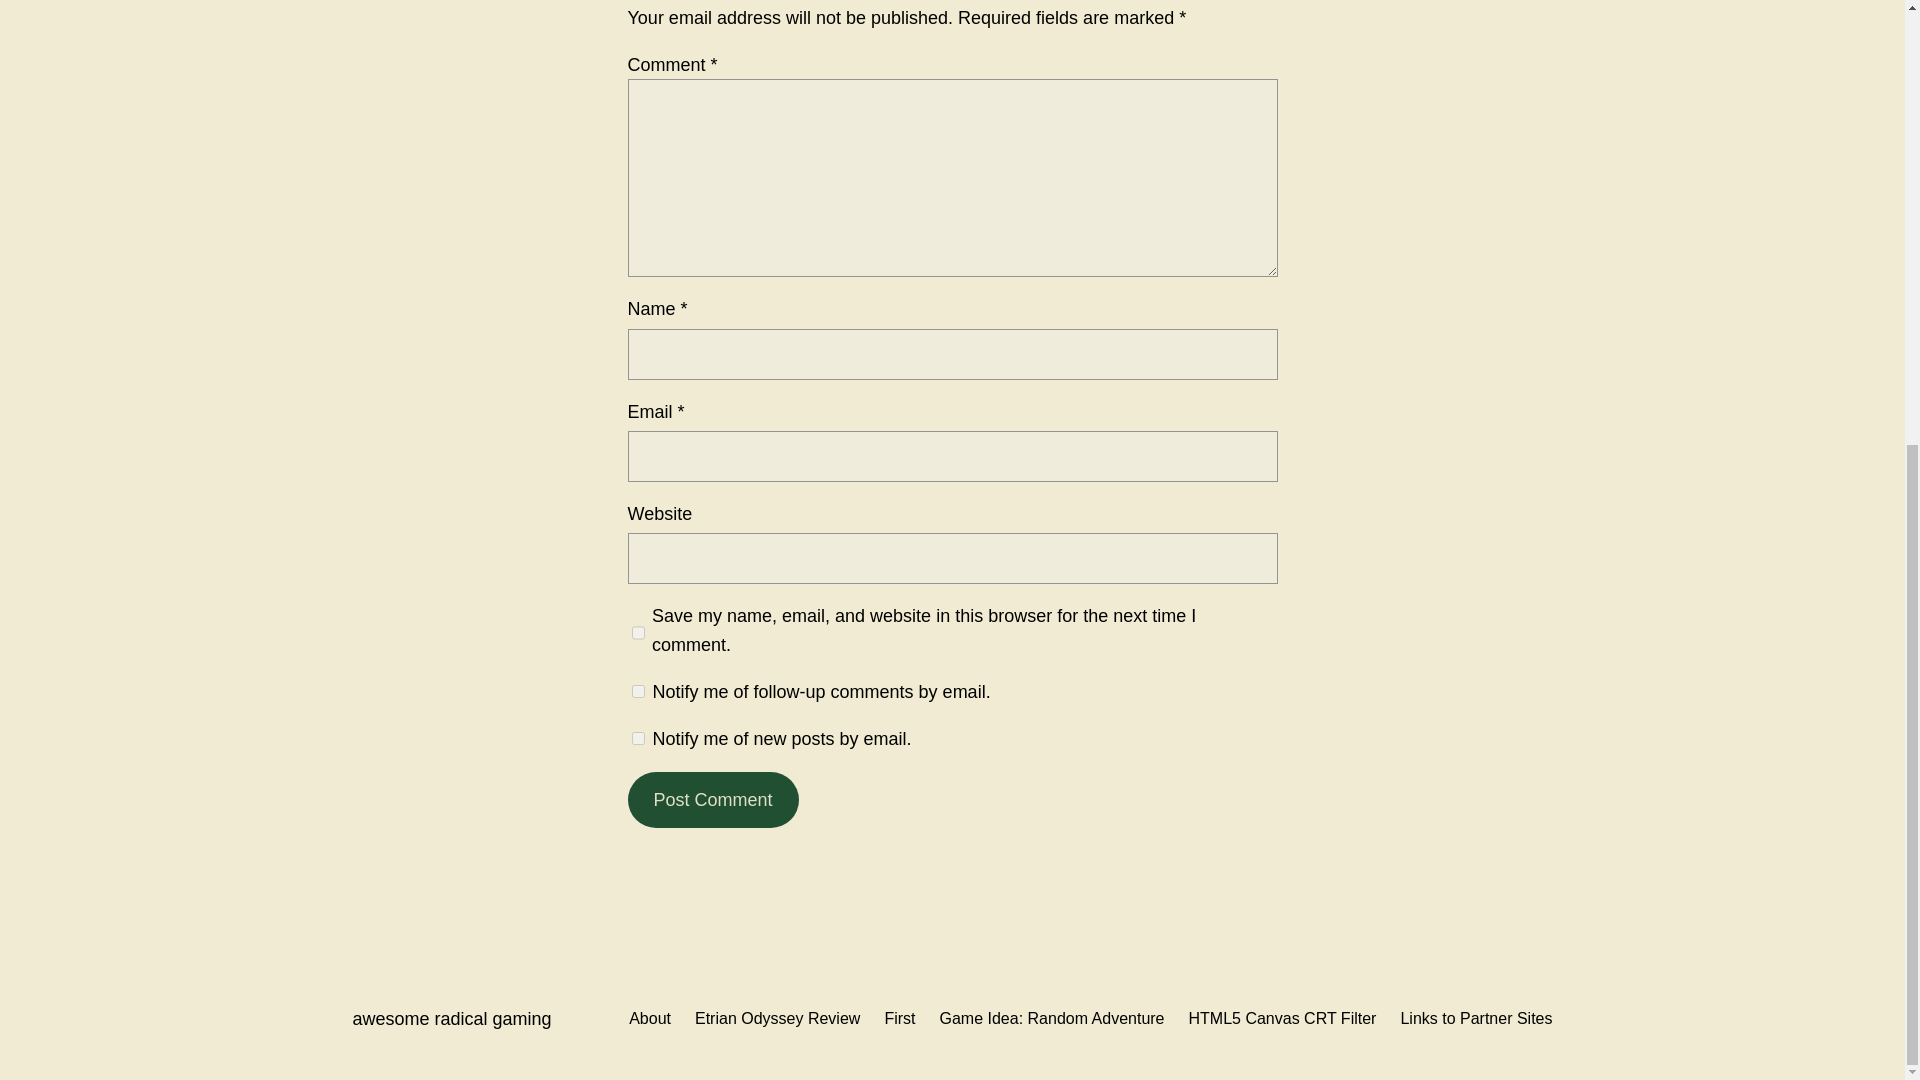 This screenshot has width=1920, height=1080. Describe the element at coordinates (1282, 1018) in the screenshot. I see `HTML5 Canvas CRT Filter` at that location.